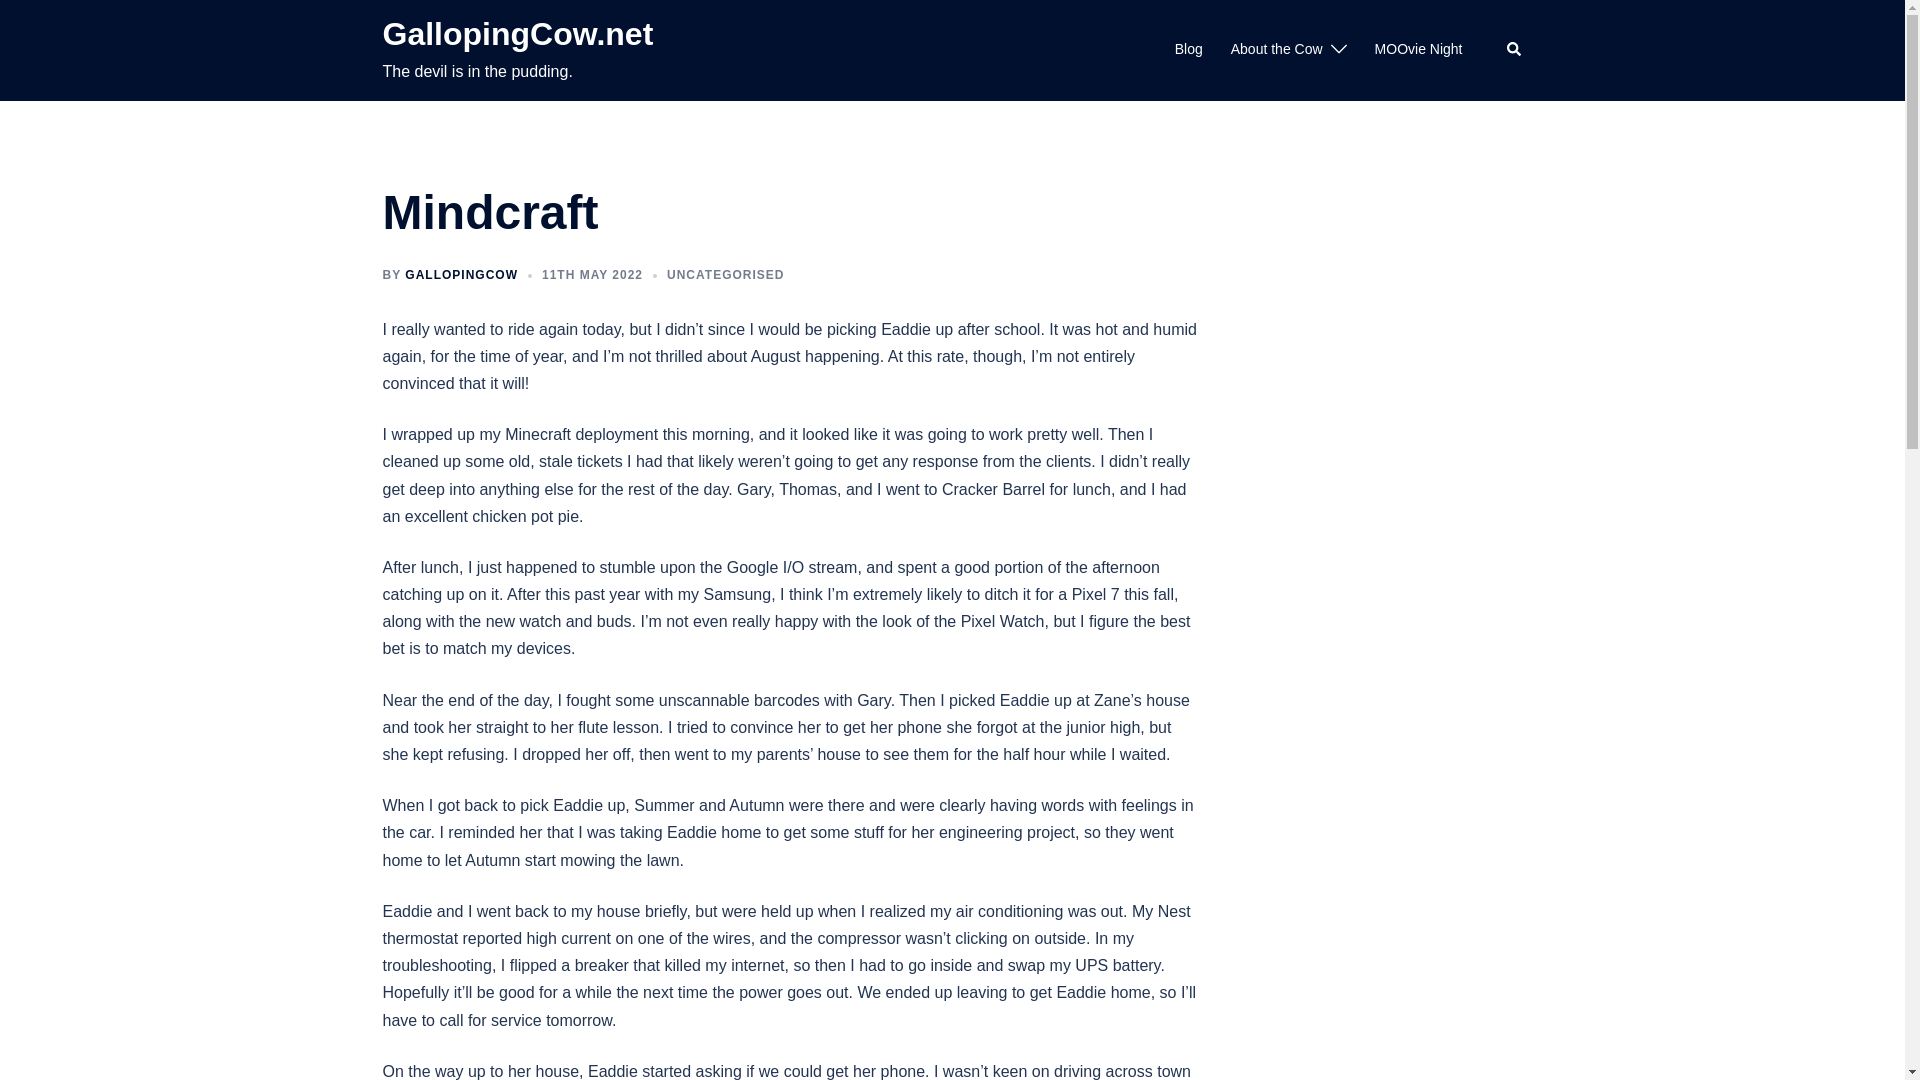 The height and width of the screenshot is (1080, 1920). Describe the element at coordinates (462, 274) in the screenshot. I see `GALLOPINGCOW` at that location.